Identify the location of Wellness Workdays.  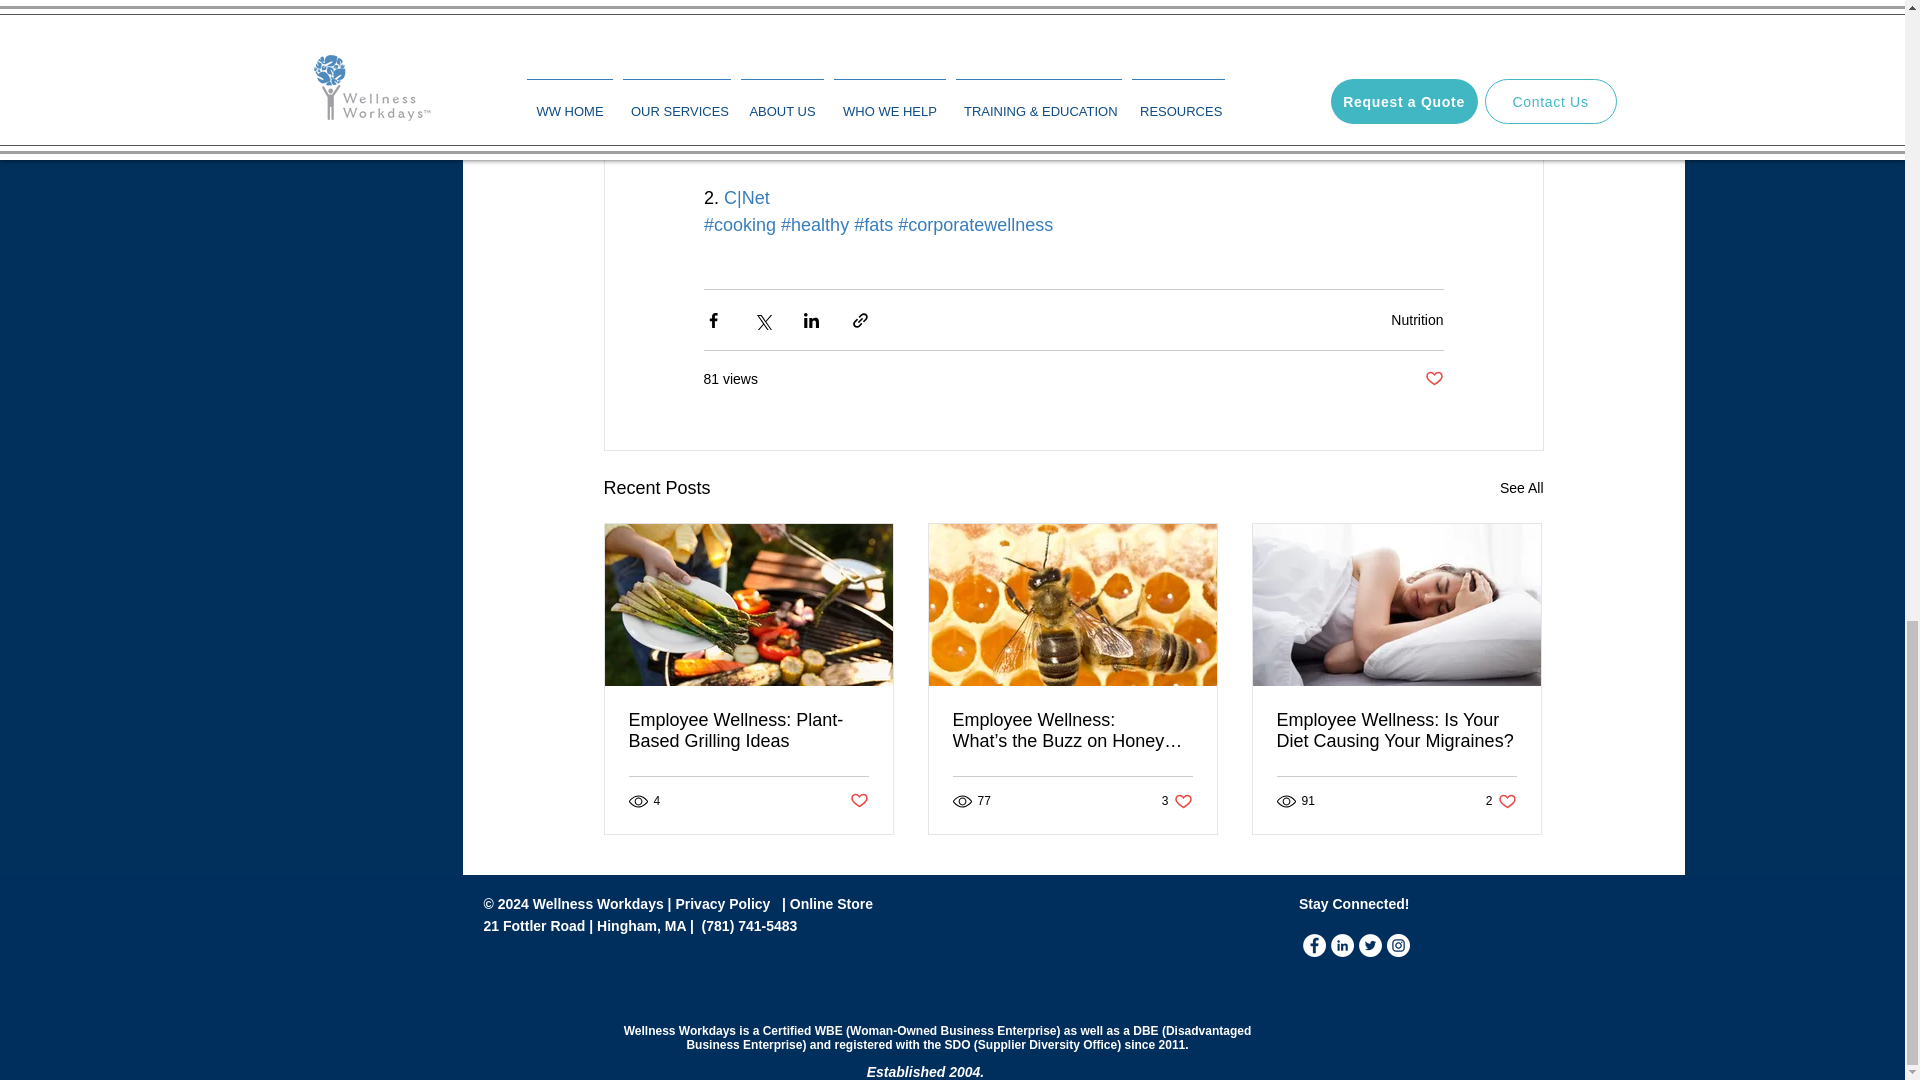
(1058, 23).